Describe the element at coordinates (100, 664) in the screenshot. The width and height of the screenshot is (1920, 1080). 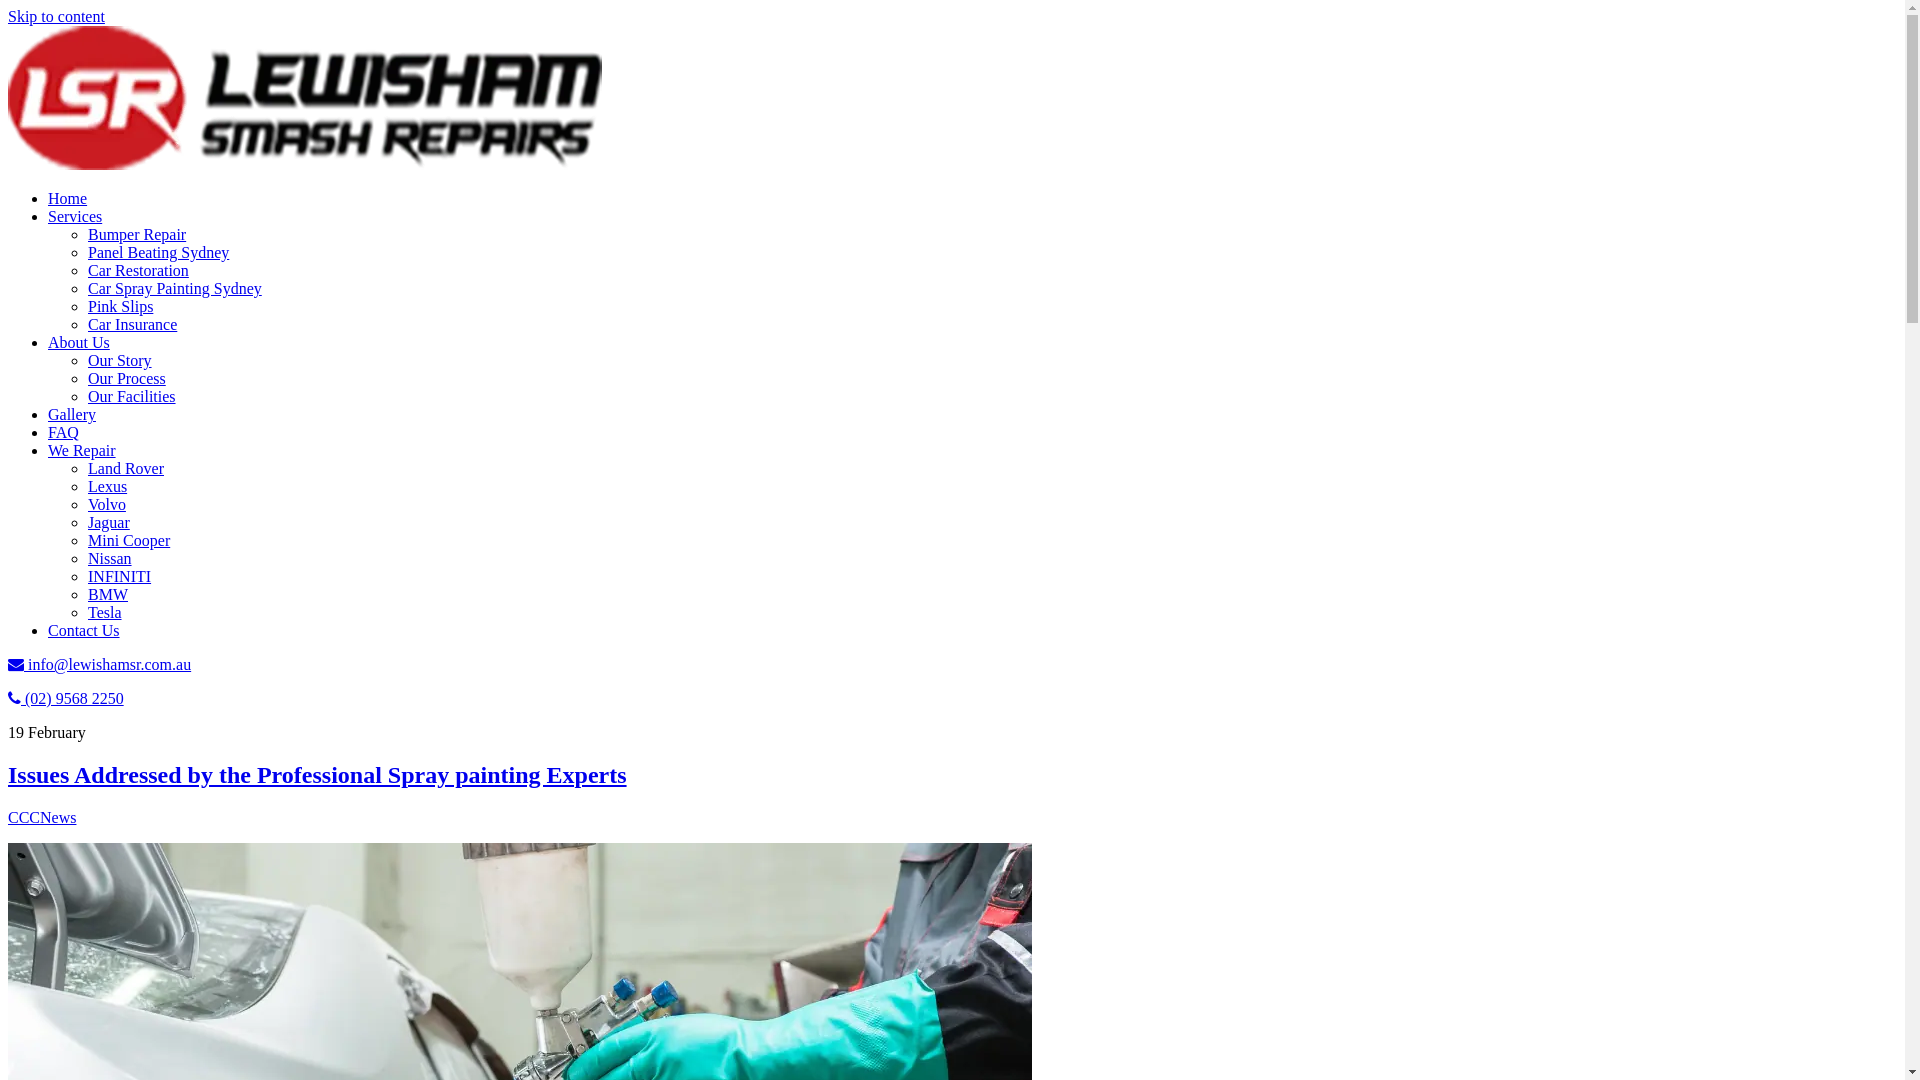
I see `info@lewishamsr.com.au` at that location.